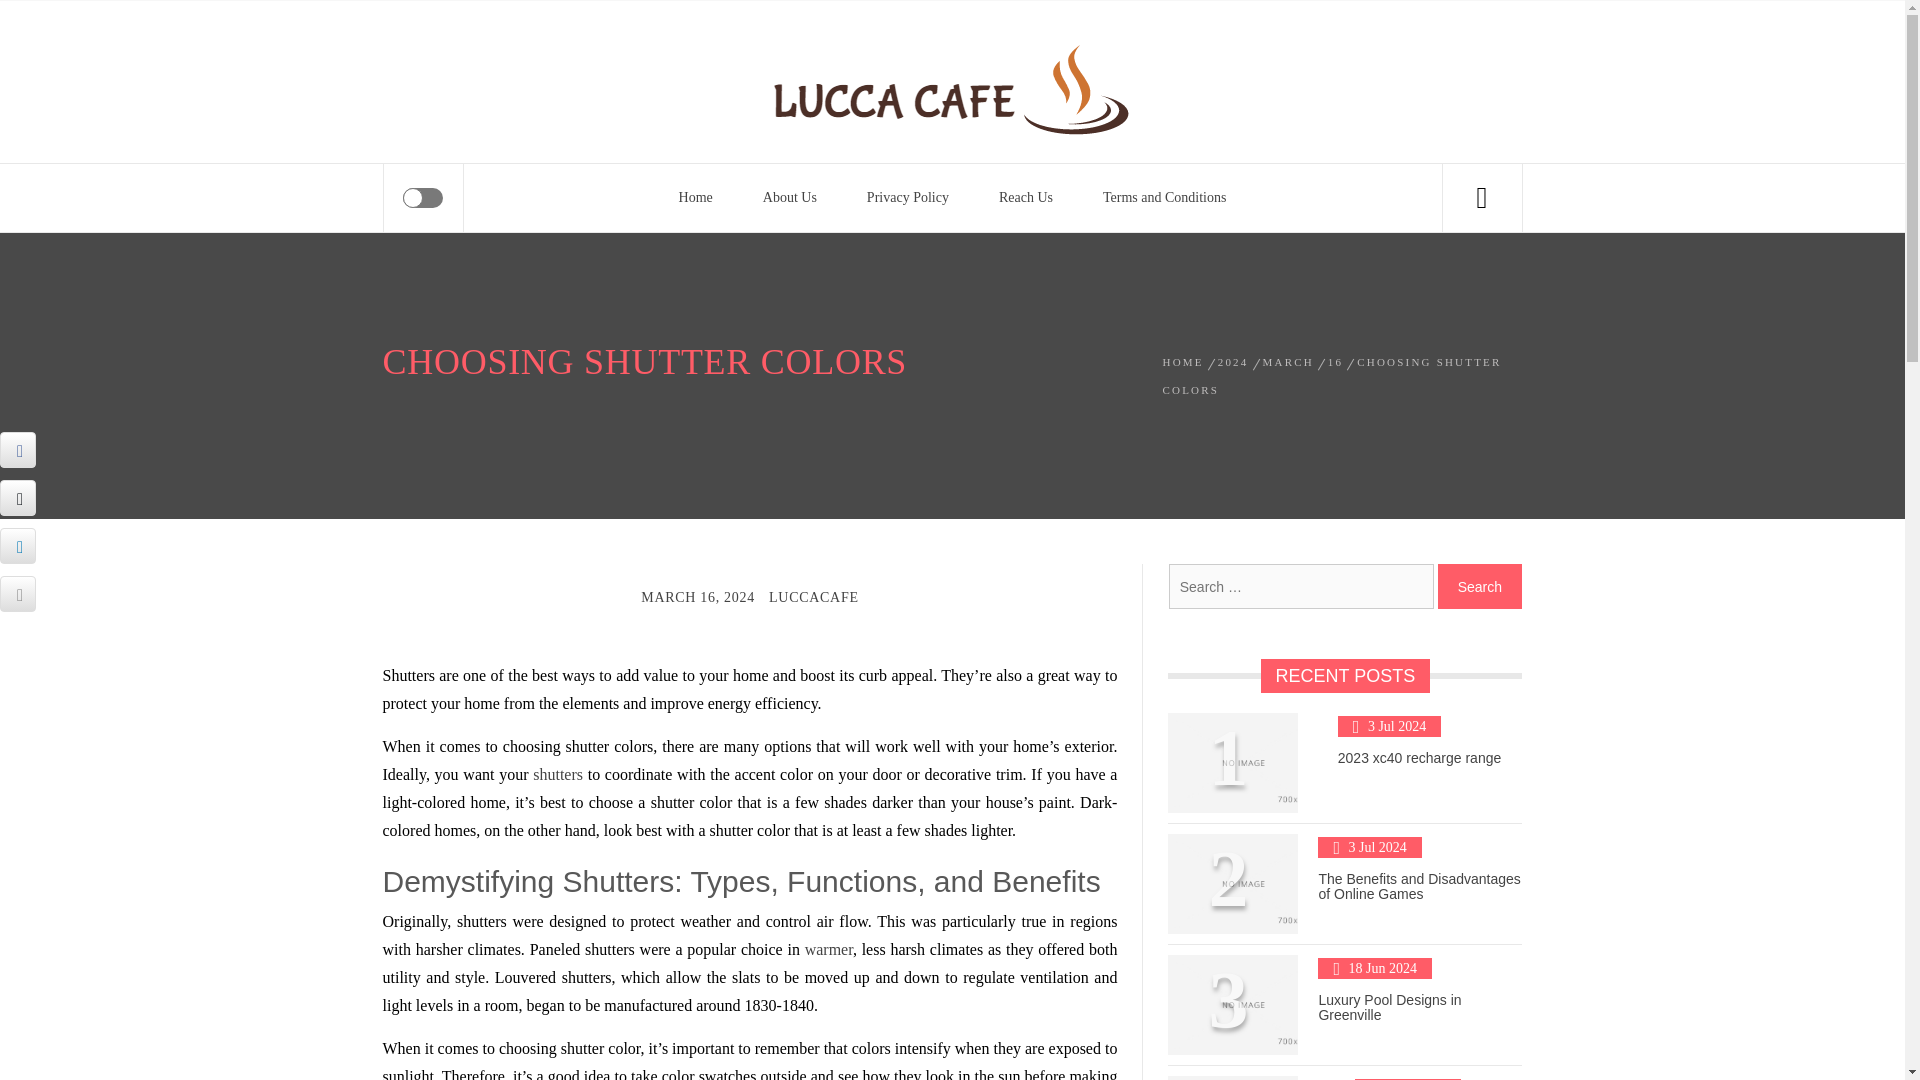  Describe the element at coordinates (696, 198) in the screenshot. I see `Home` at that location.